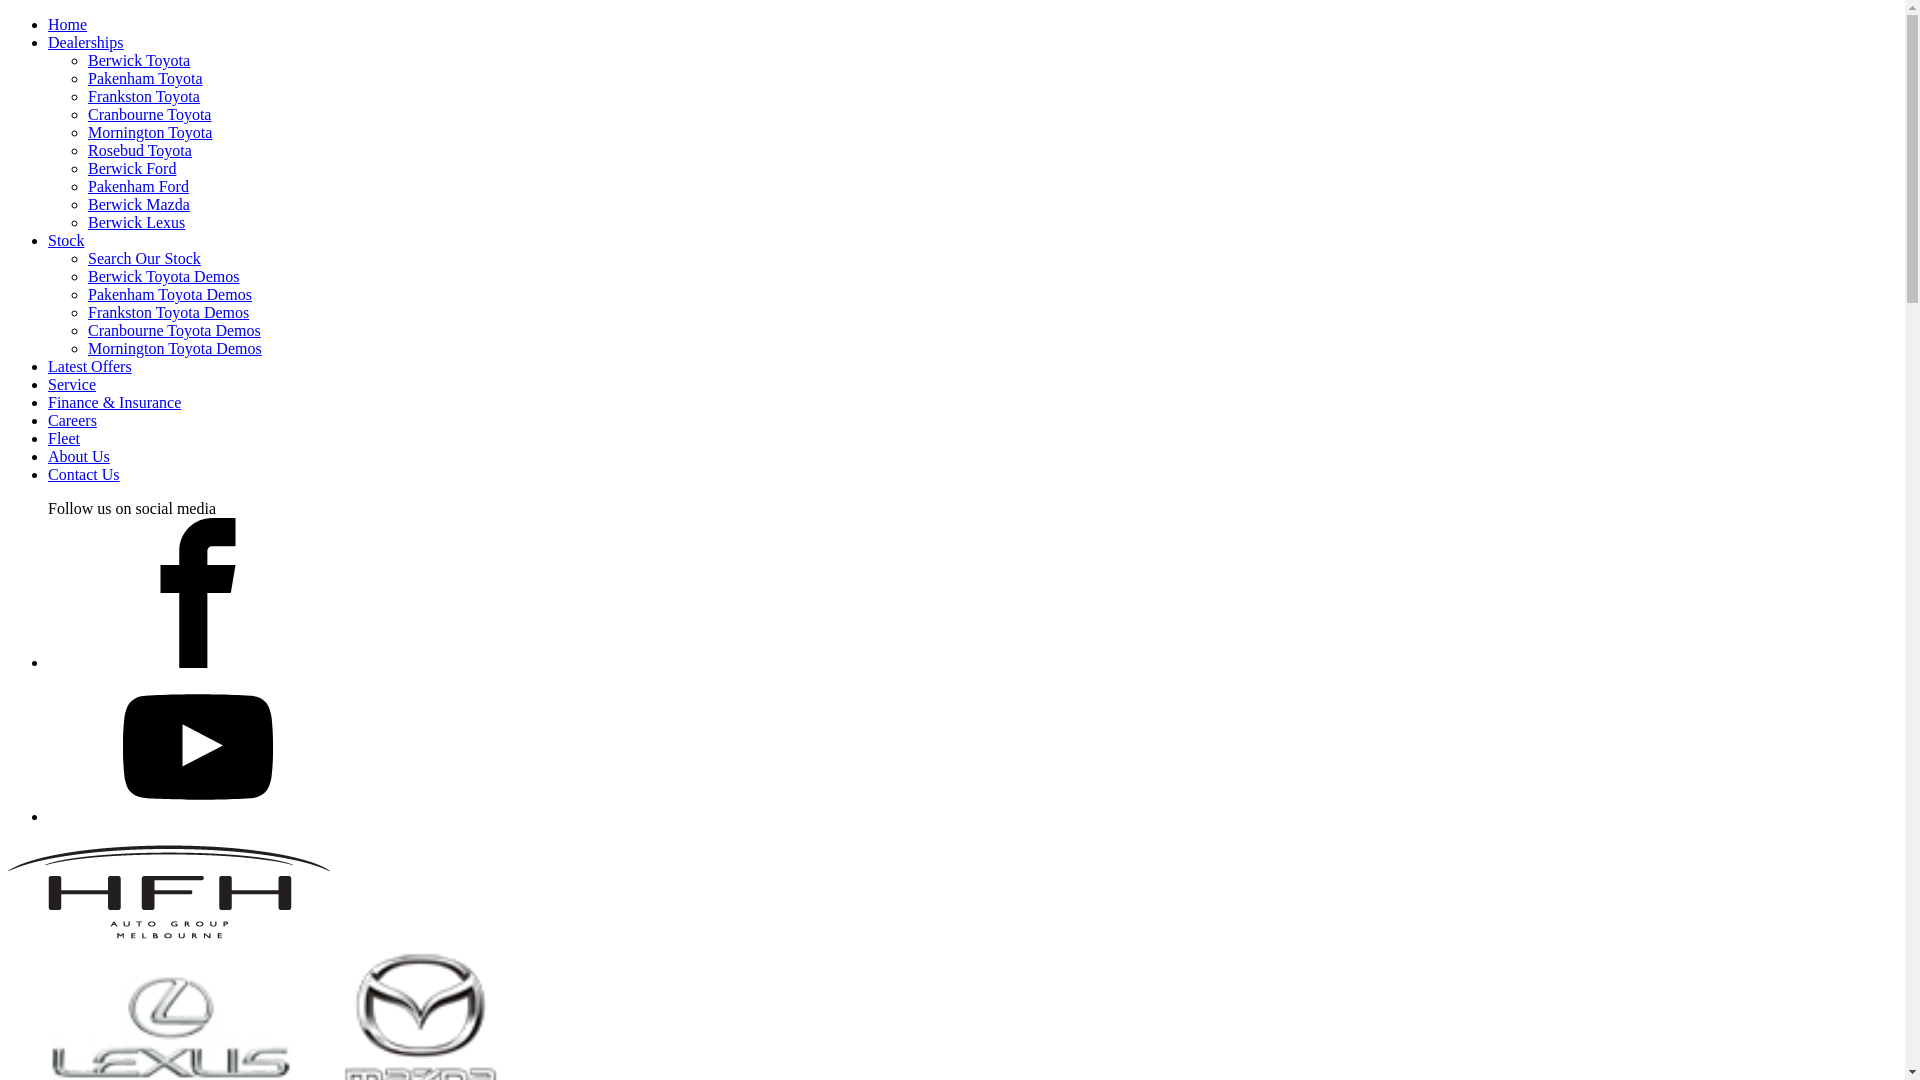 The height and width of the screenshot is (1080, 1920). Describe the element at coordinates (170, 294) in the screenshot. I see `Pakenham Toyota Demos` at that location.